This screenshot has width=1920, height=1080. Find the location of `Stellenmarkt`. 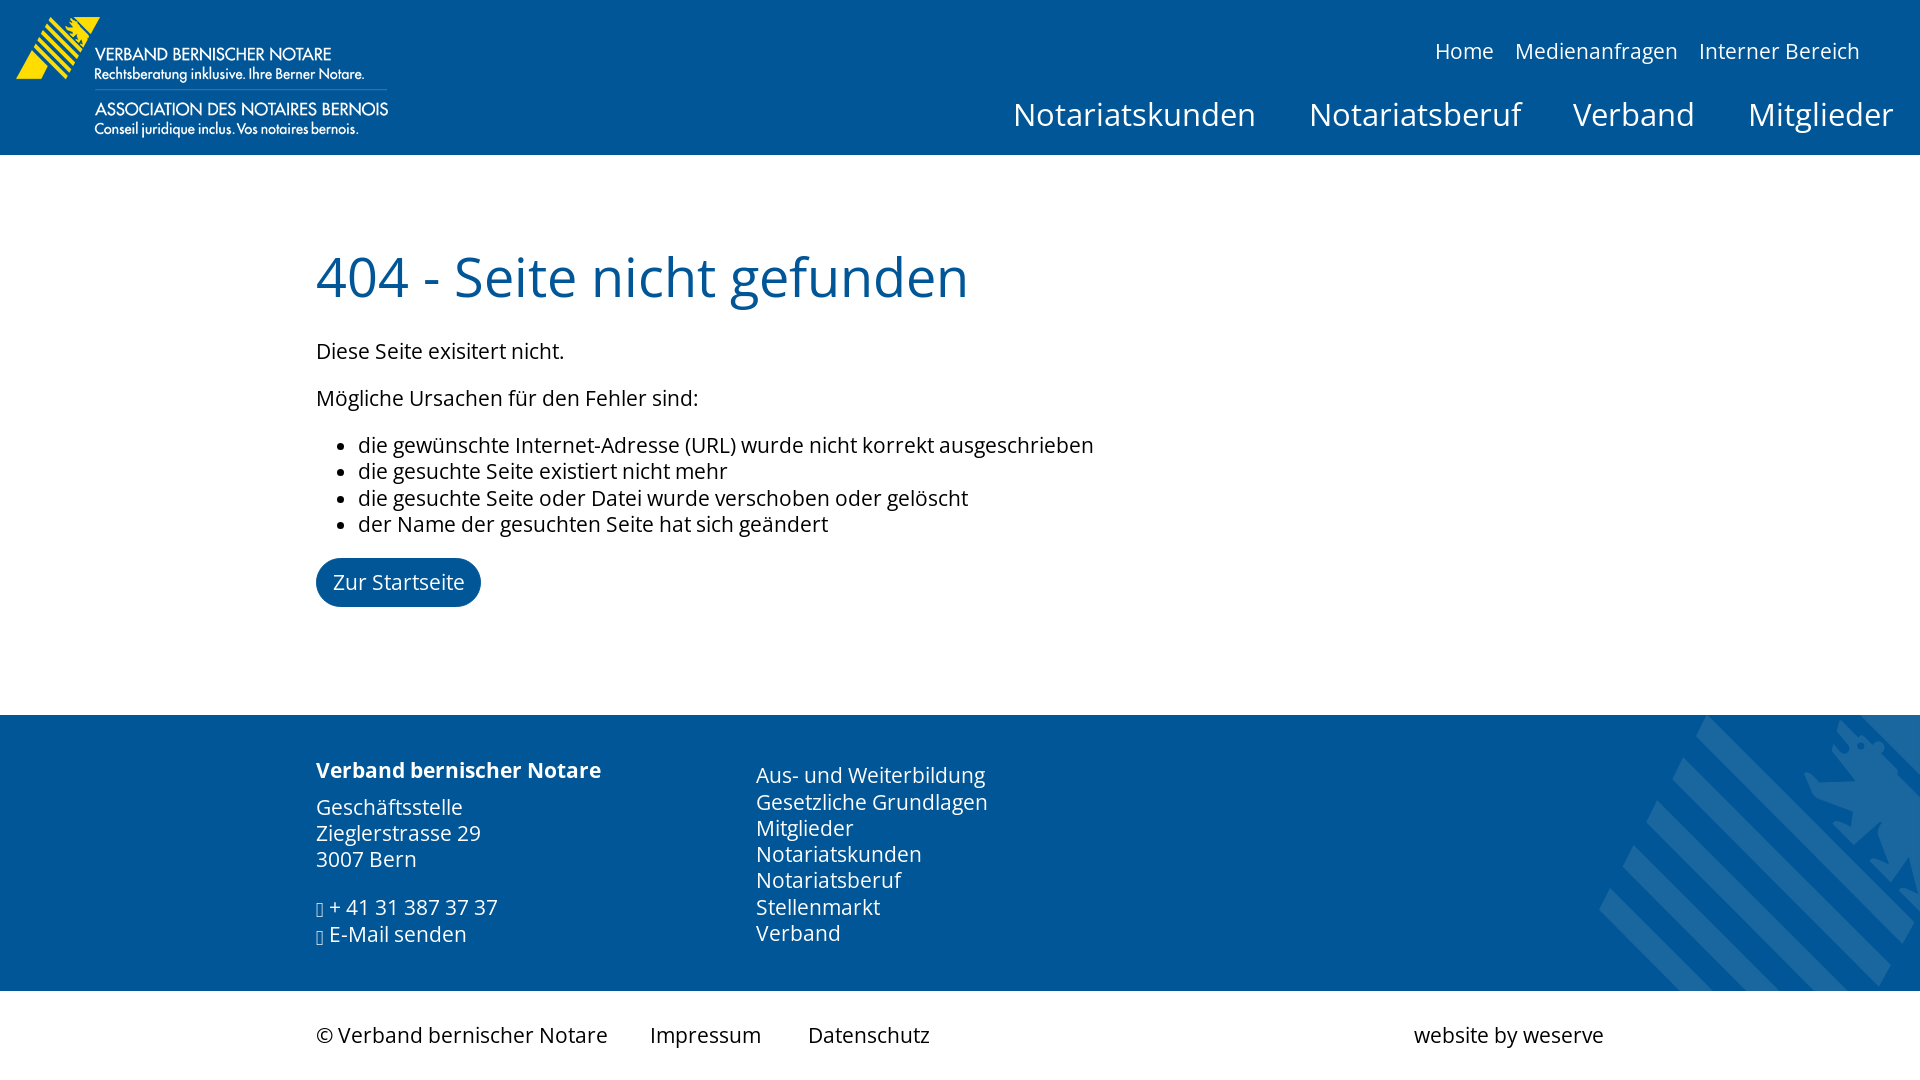

Stellenmarkt is located at coordinates (960, 906).